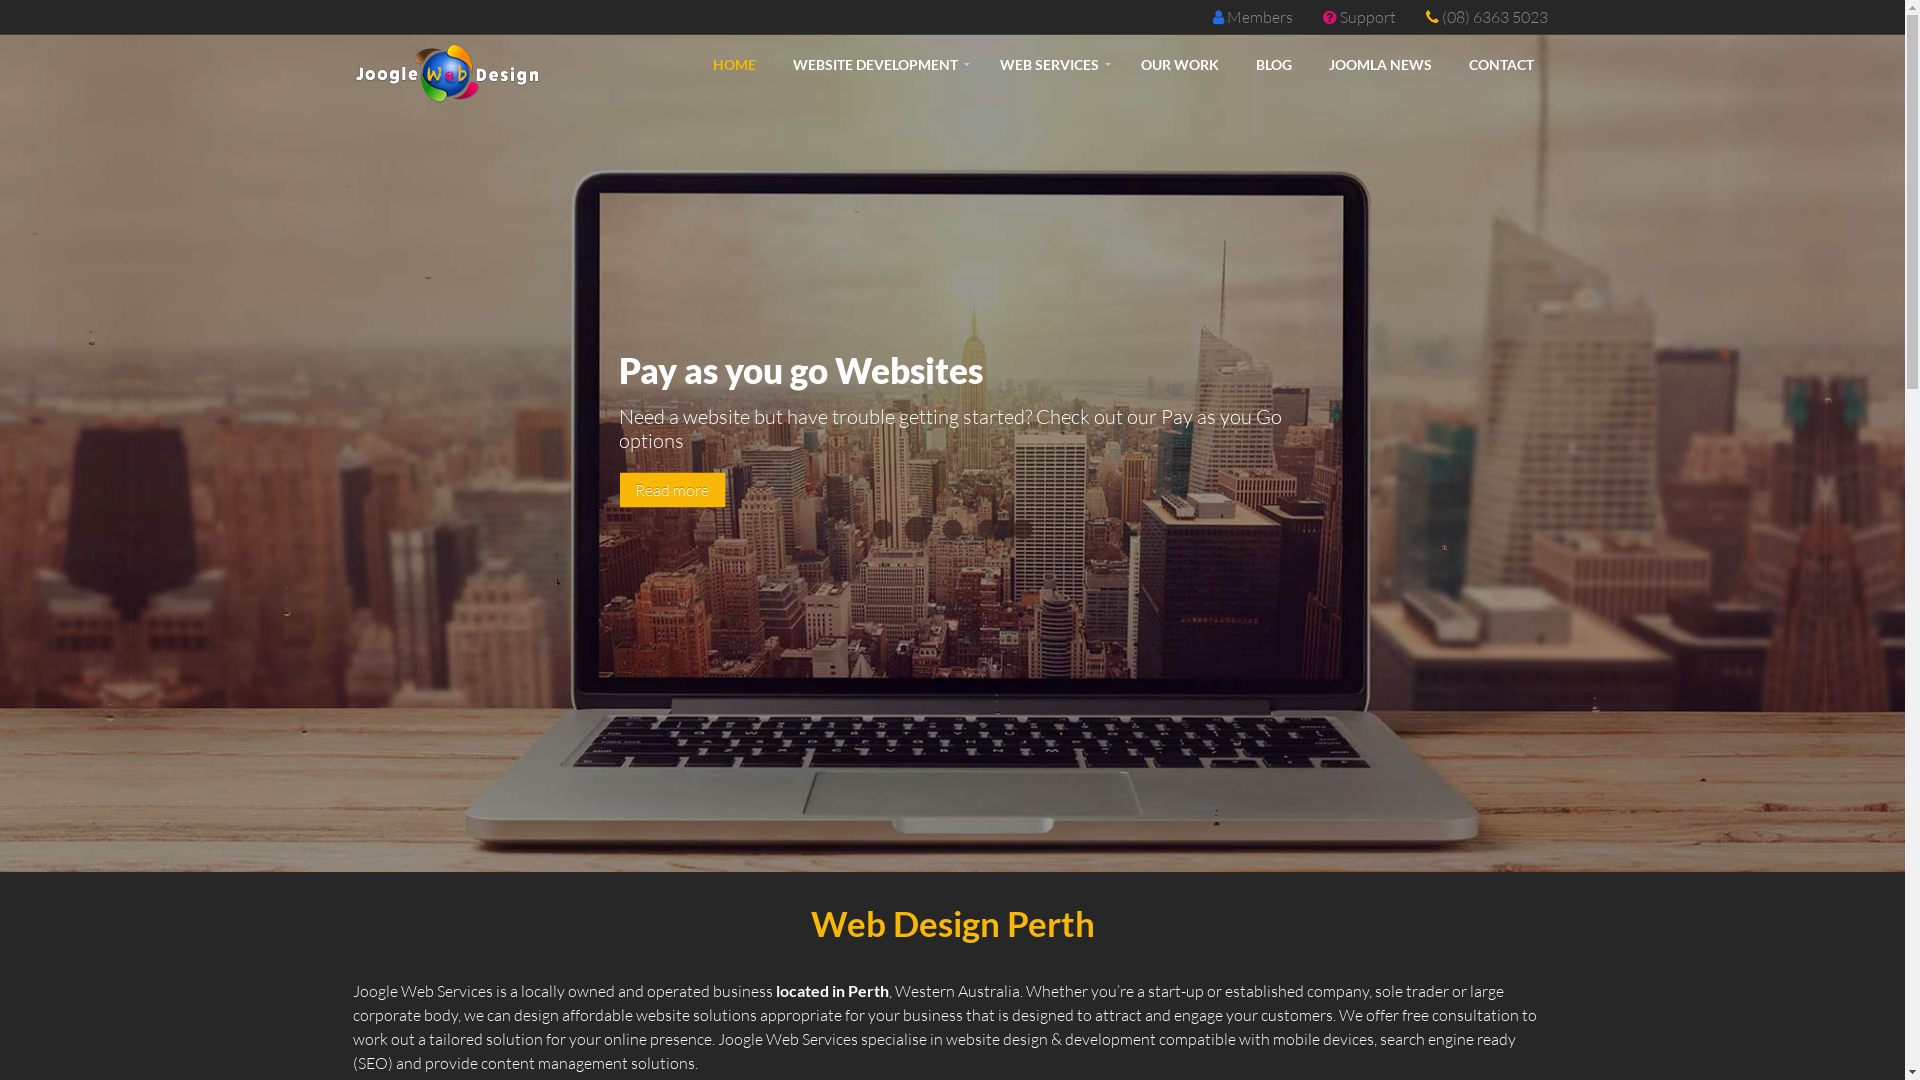 Image resolution: width=1920 pixels, height=1080 pixels. What do you see at coordinates (882, 529) in the screenshot?
I see `Data Privacy Assessments` at bounding box center [882, 529].